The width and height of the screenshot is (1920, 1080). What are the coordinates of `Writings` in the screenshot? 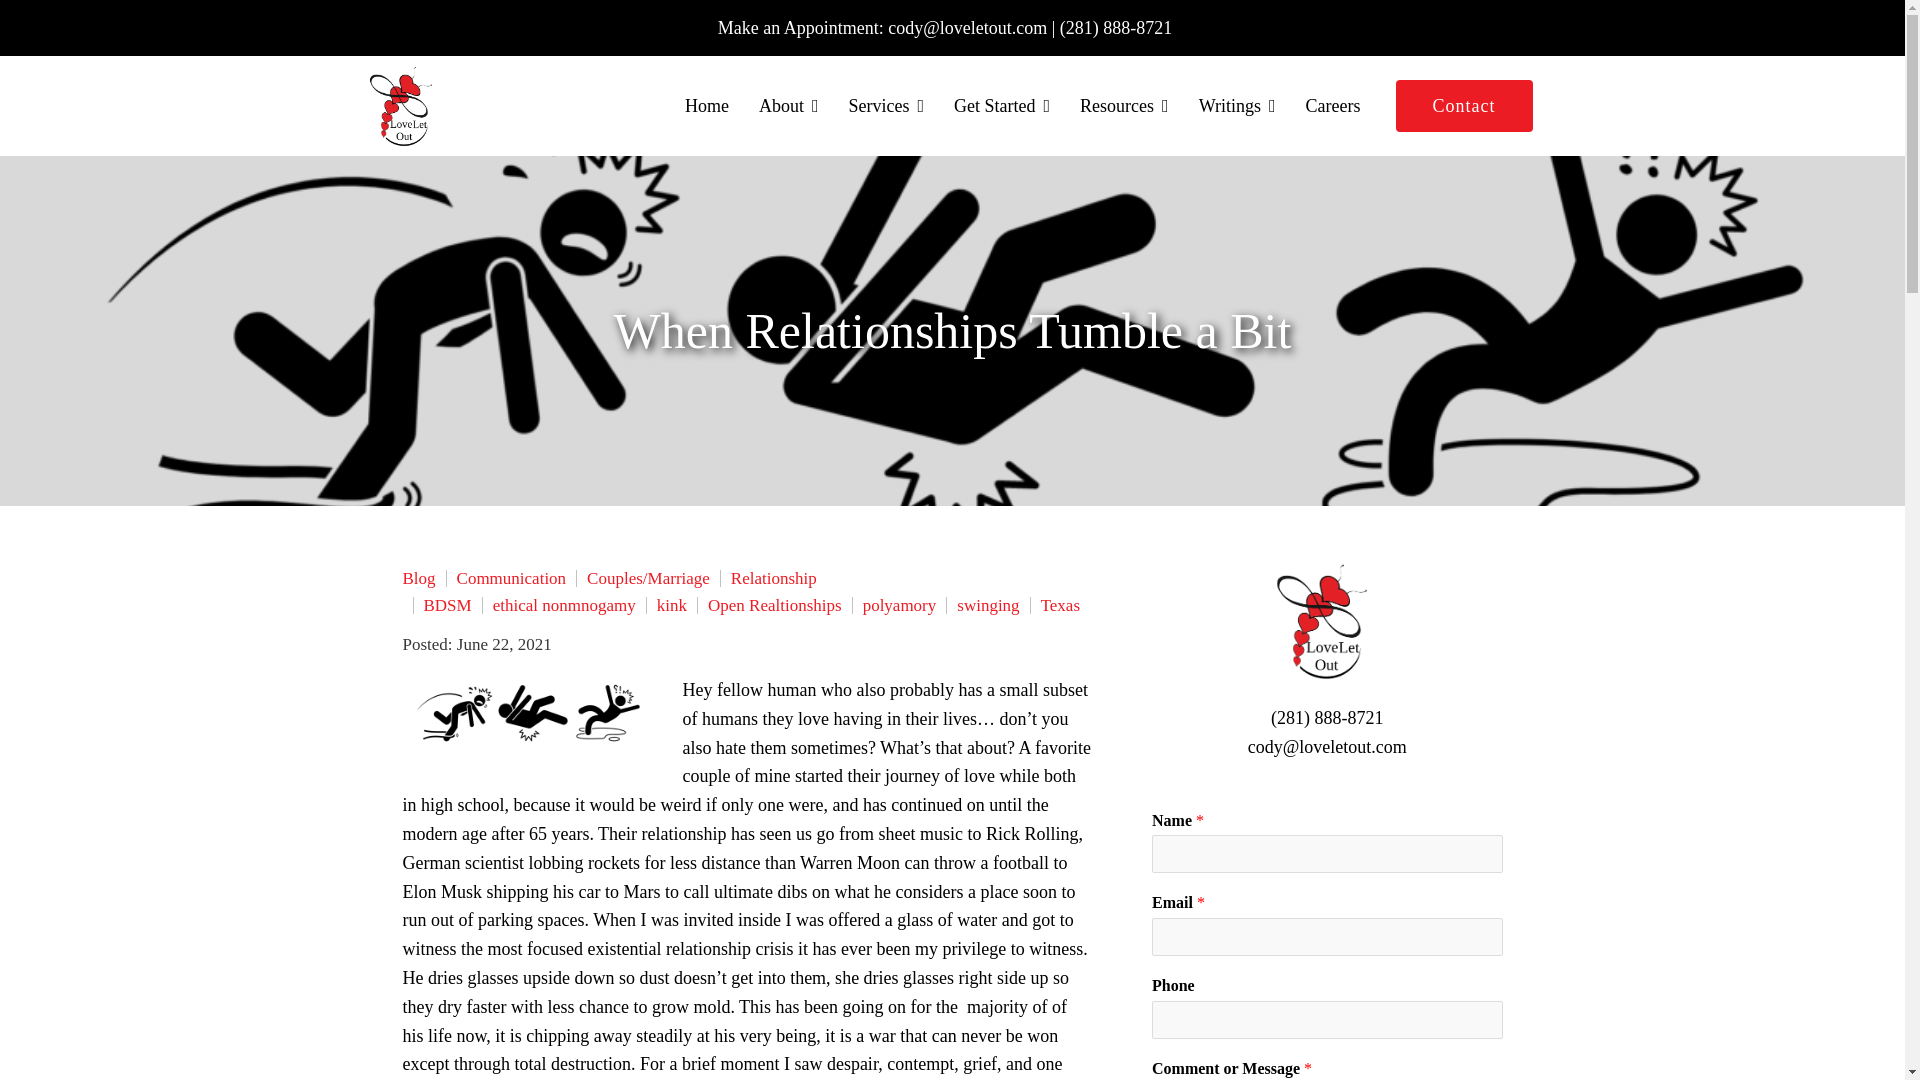 It's located at (1237, 106).